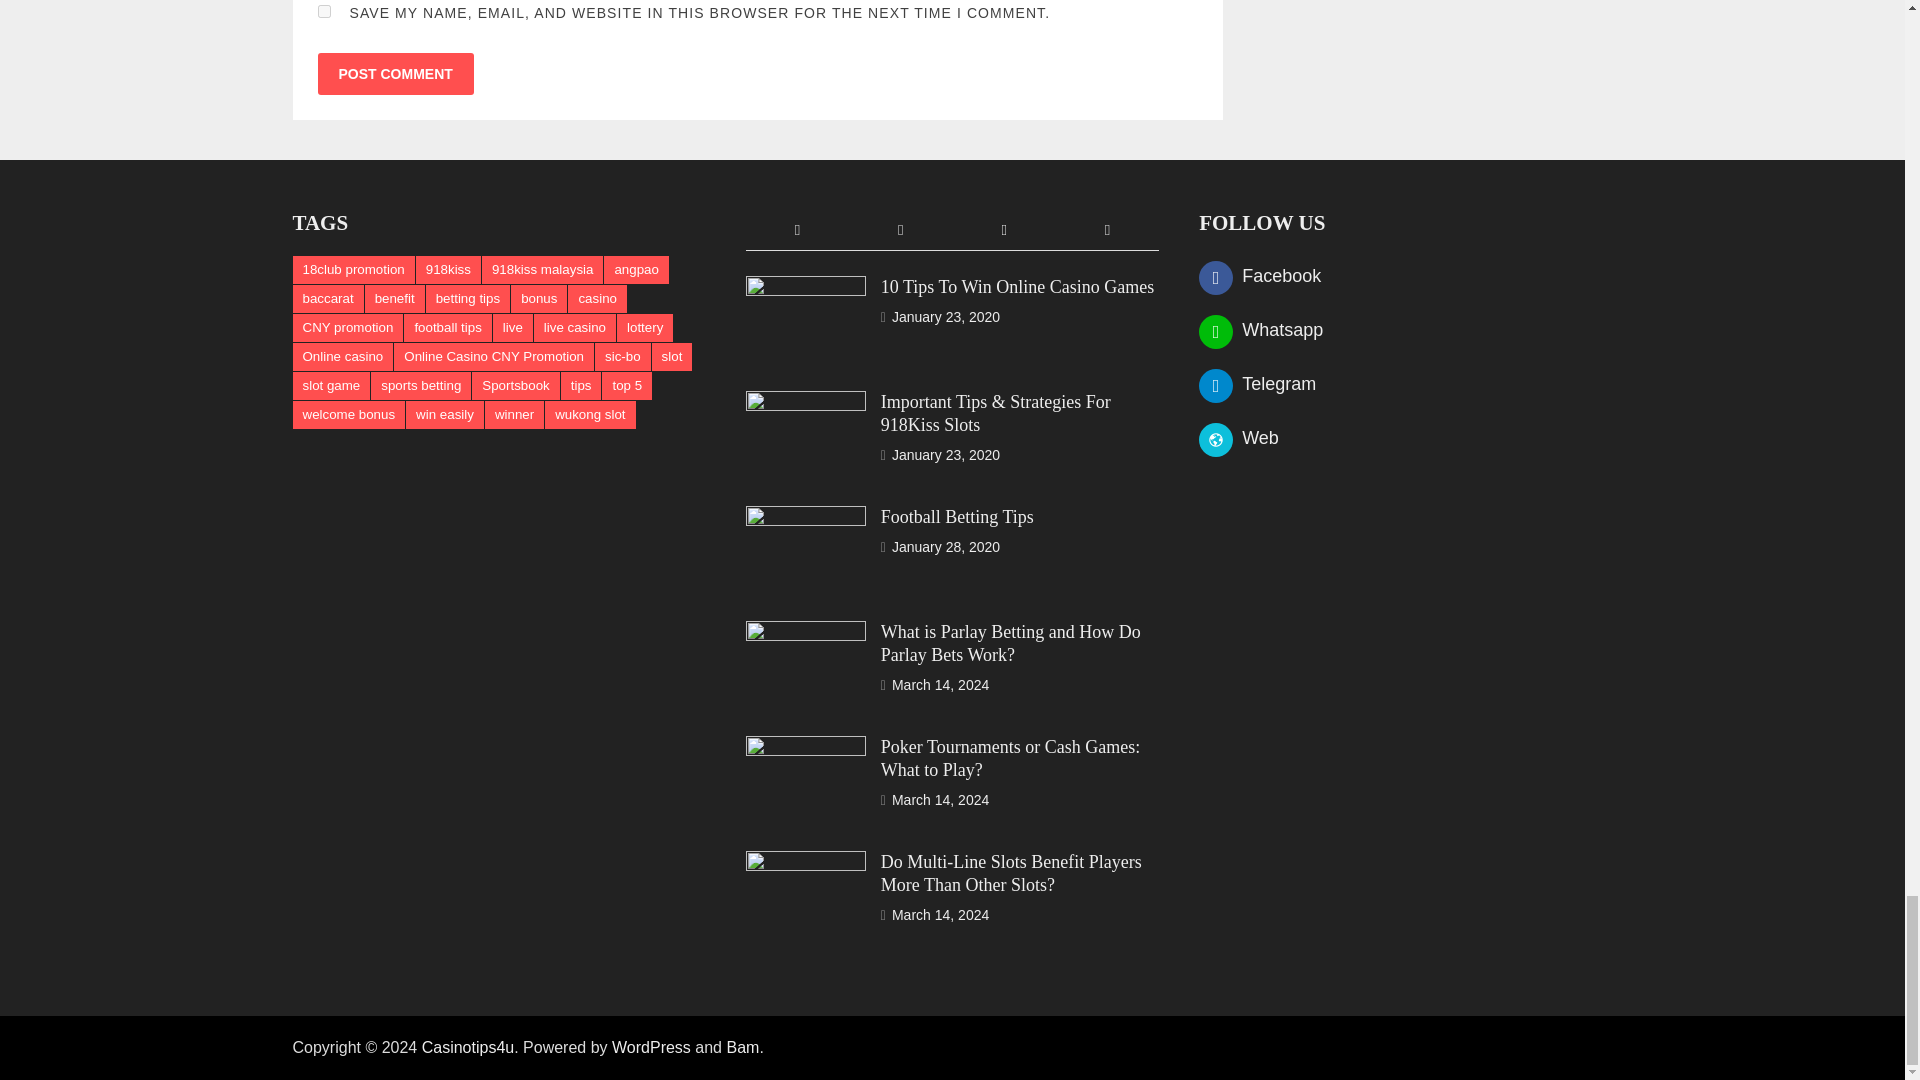  What do you see at coordinates (806, 748) in the screenshot?
I see `Poker Tournaments or Cash Games: What to Play?` at bounding box center [806, 748].